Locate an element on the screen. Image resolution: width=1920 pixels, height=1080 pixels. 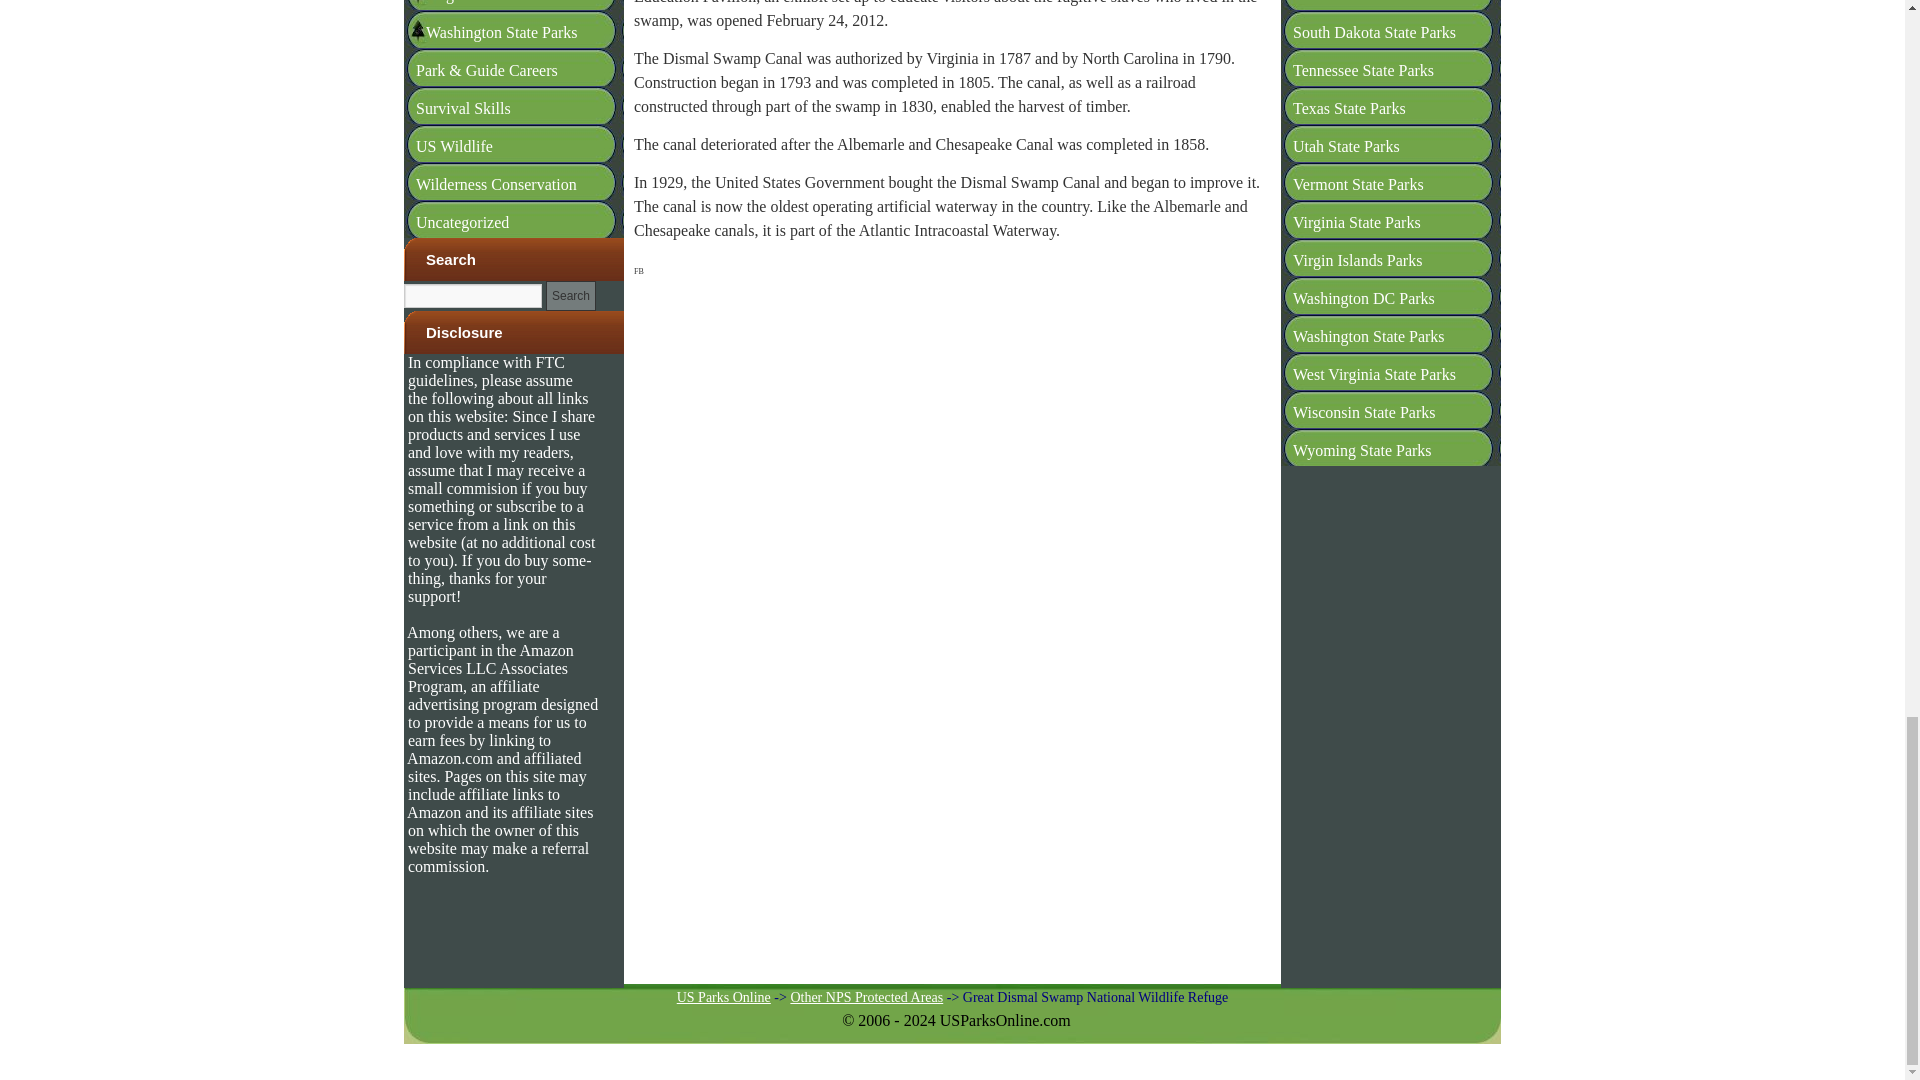
Search is located at coordinates (570, 296).